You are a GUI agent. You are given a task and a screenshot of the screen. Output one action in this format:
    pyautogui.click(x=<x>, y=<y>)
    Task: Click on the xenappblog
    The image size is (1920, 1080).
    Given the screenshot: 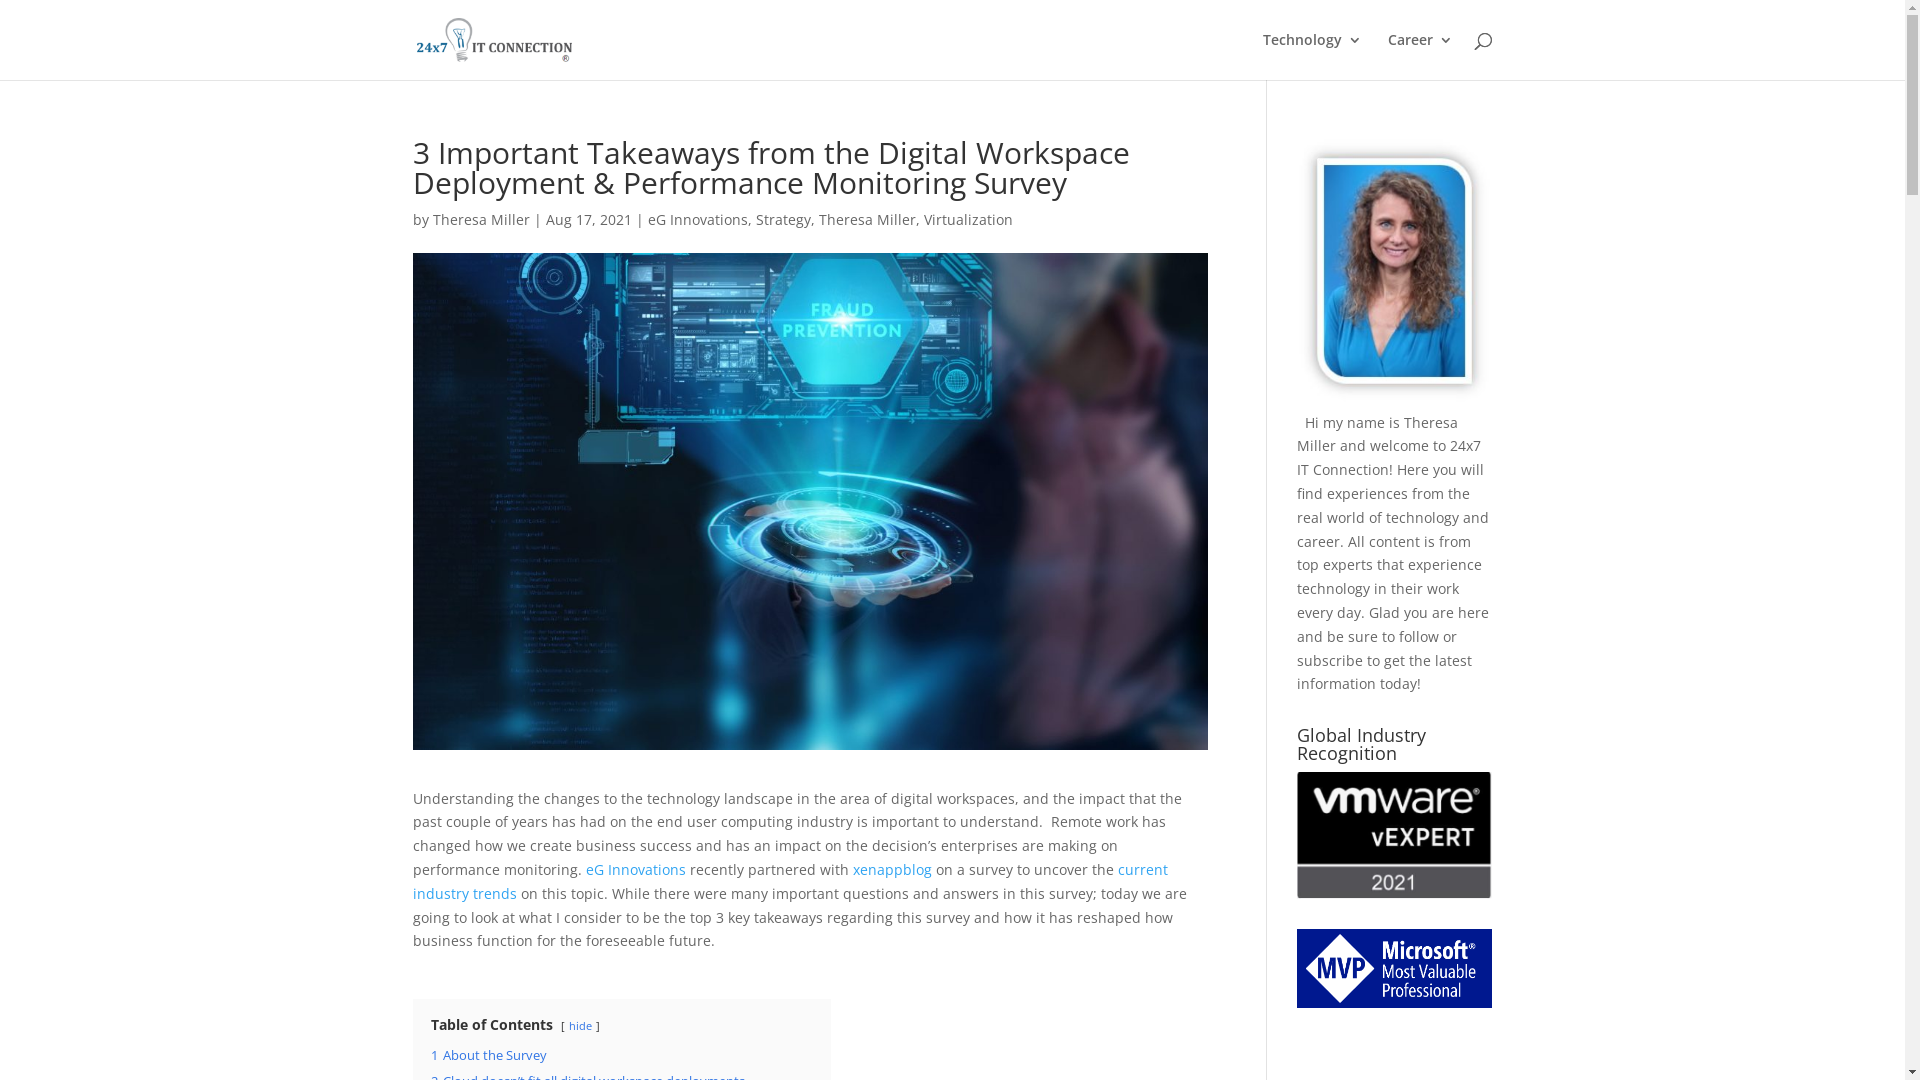 What is the action you would take?
    pyautogui.click(x=892, y=870)
    